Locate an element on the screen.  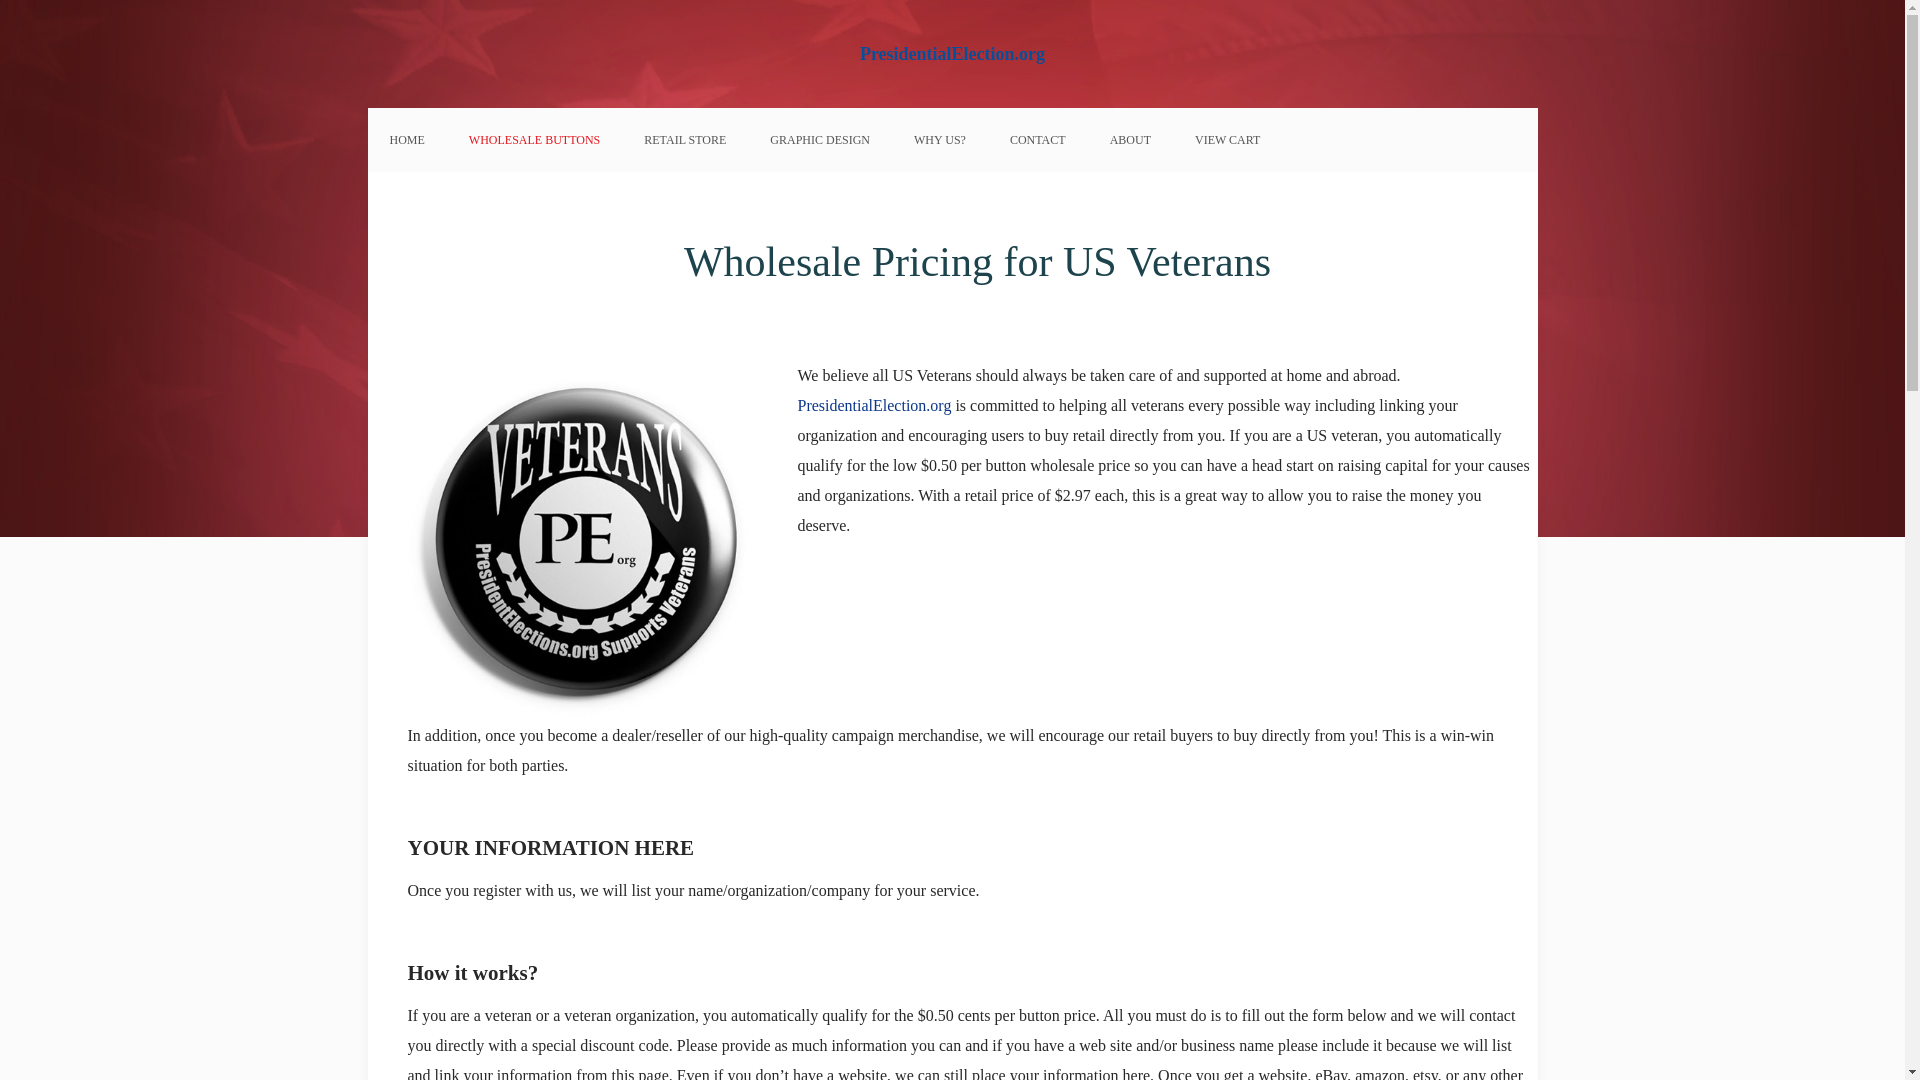
CONTACT is located at coordinates (1038, 140).